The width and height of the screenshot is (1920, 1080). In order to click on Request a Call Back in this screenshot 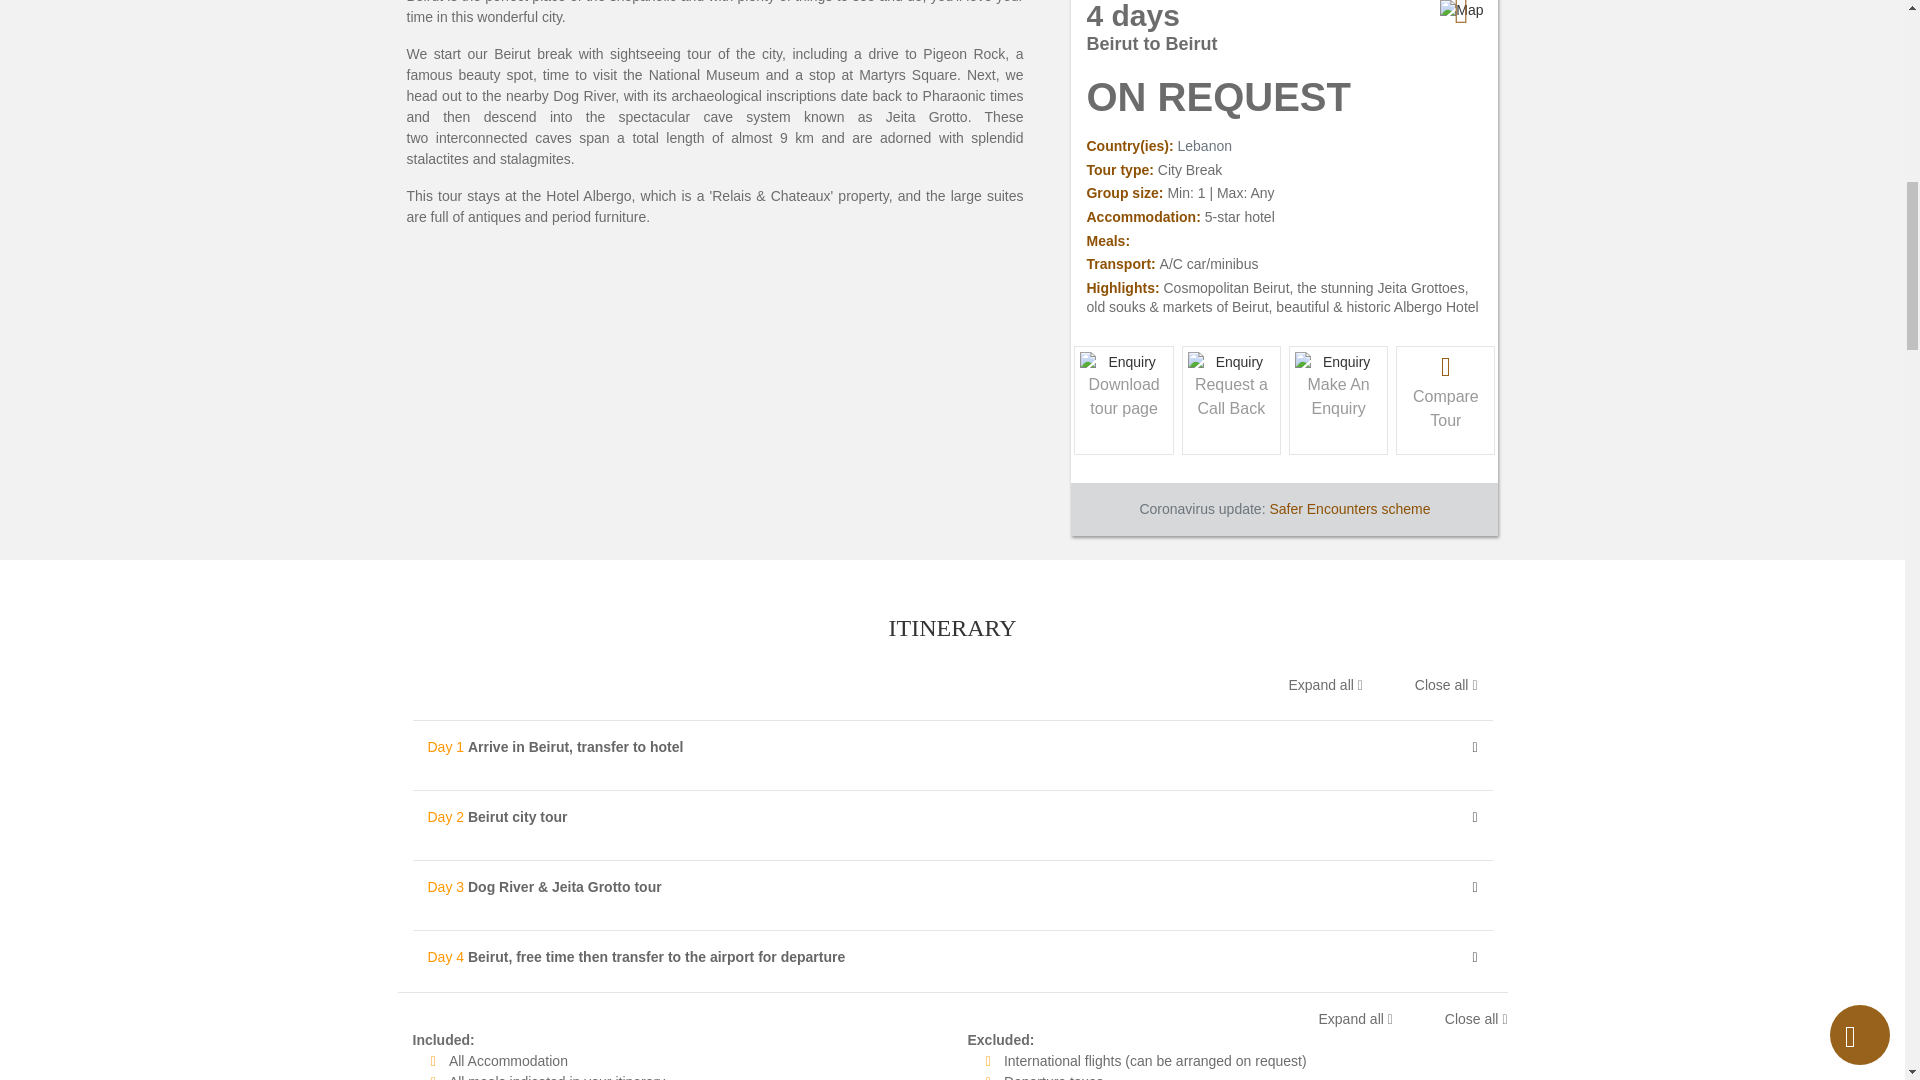, I will do `click(1230, 396)`.